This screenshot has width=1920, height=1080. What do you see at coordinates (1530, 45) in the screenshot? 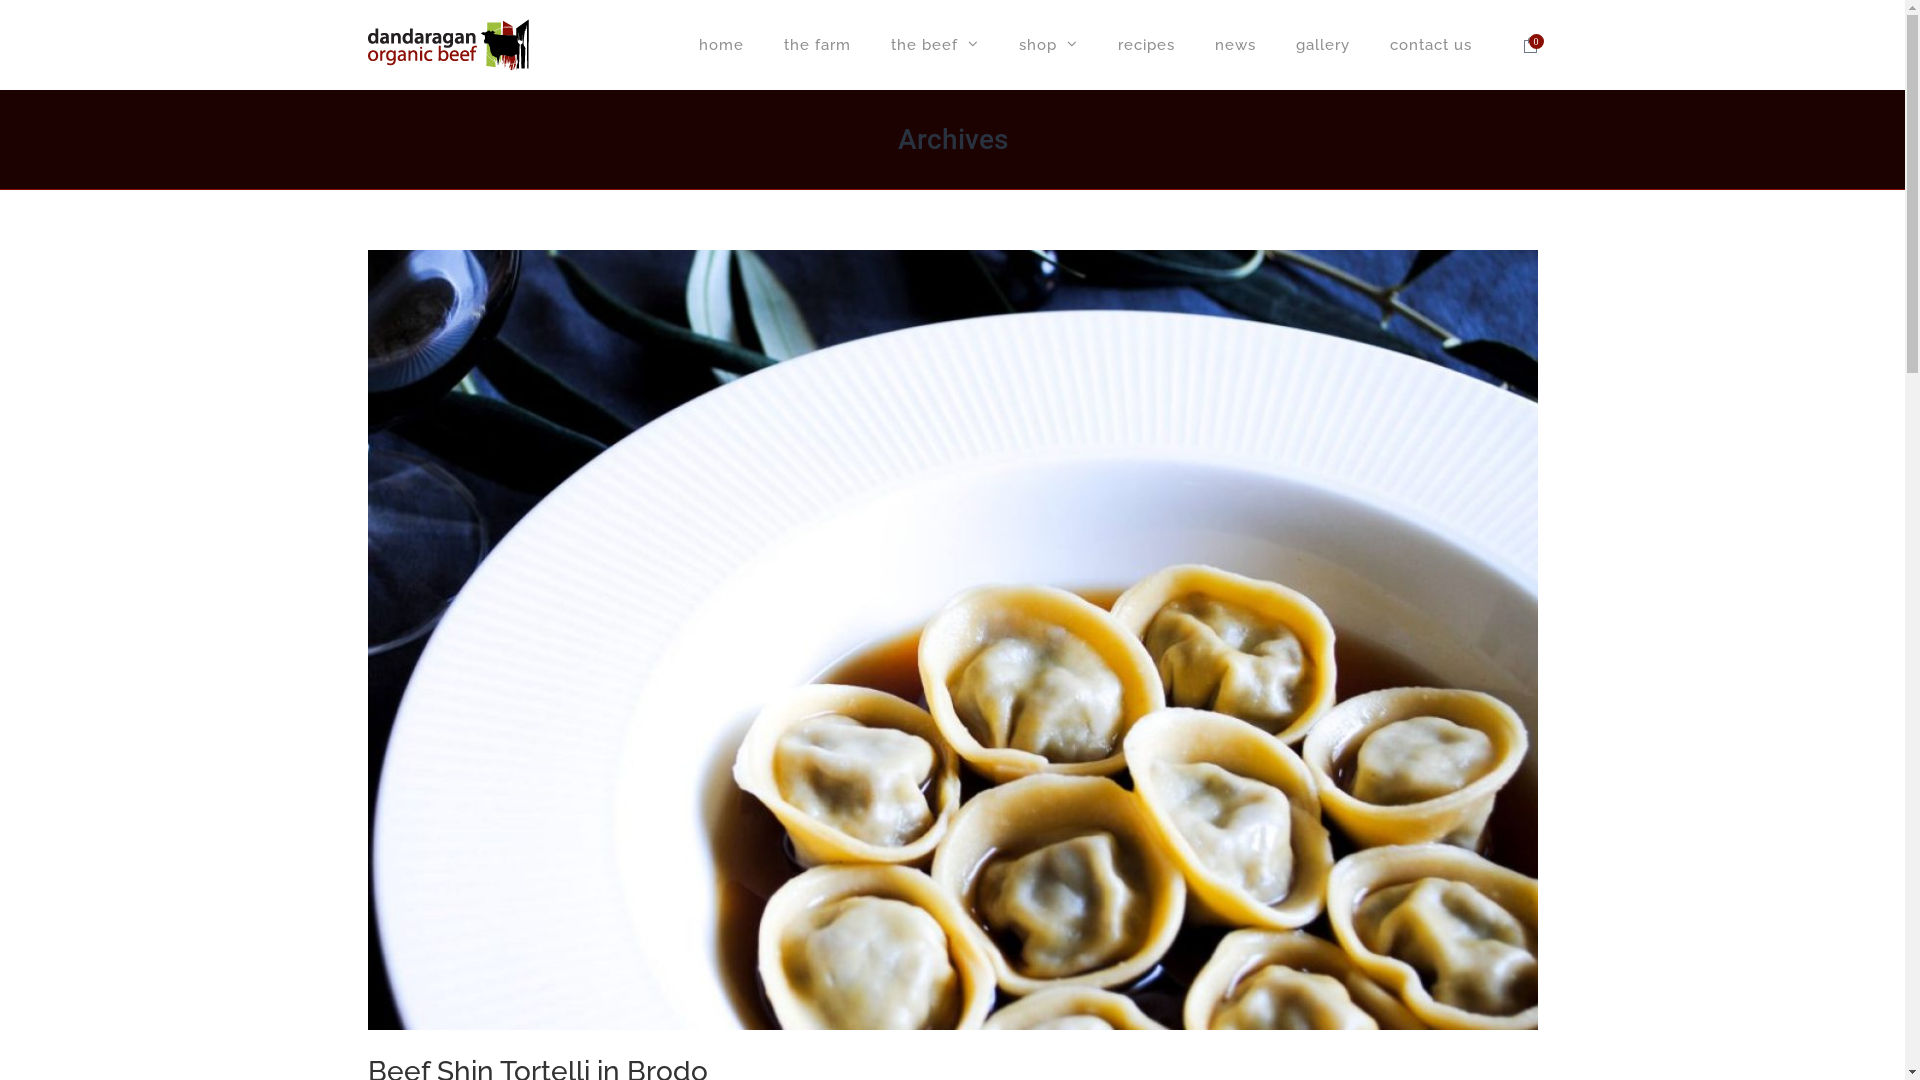
I see `0` at bounding box center [1530, 45].